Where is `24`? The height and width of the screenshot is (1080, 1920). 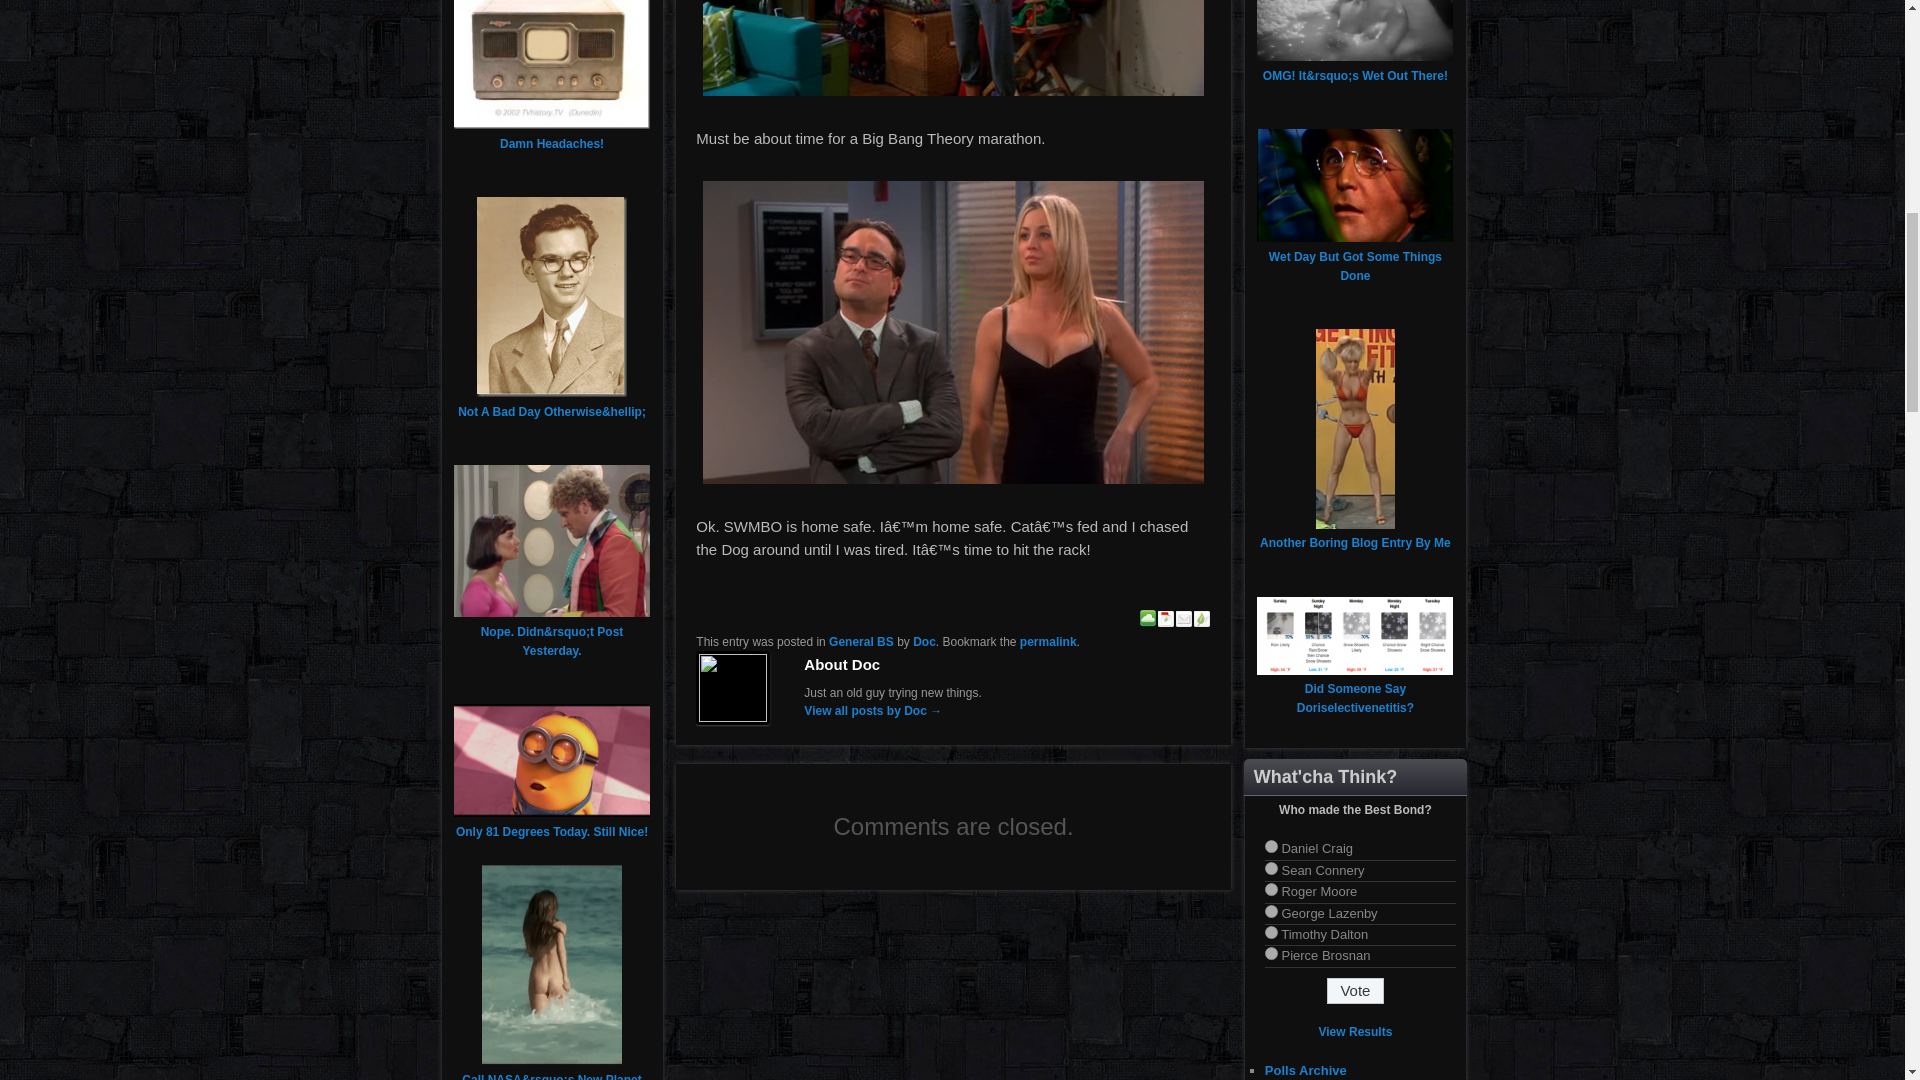
24 is located at coordinates (1272, 912).